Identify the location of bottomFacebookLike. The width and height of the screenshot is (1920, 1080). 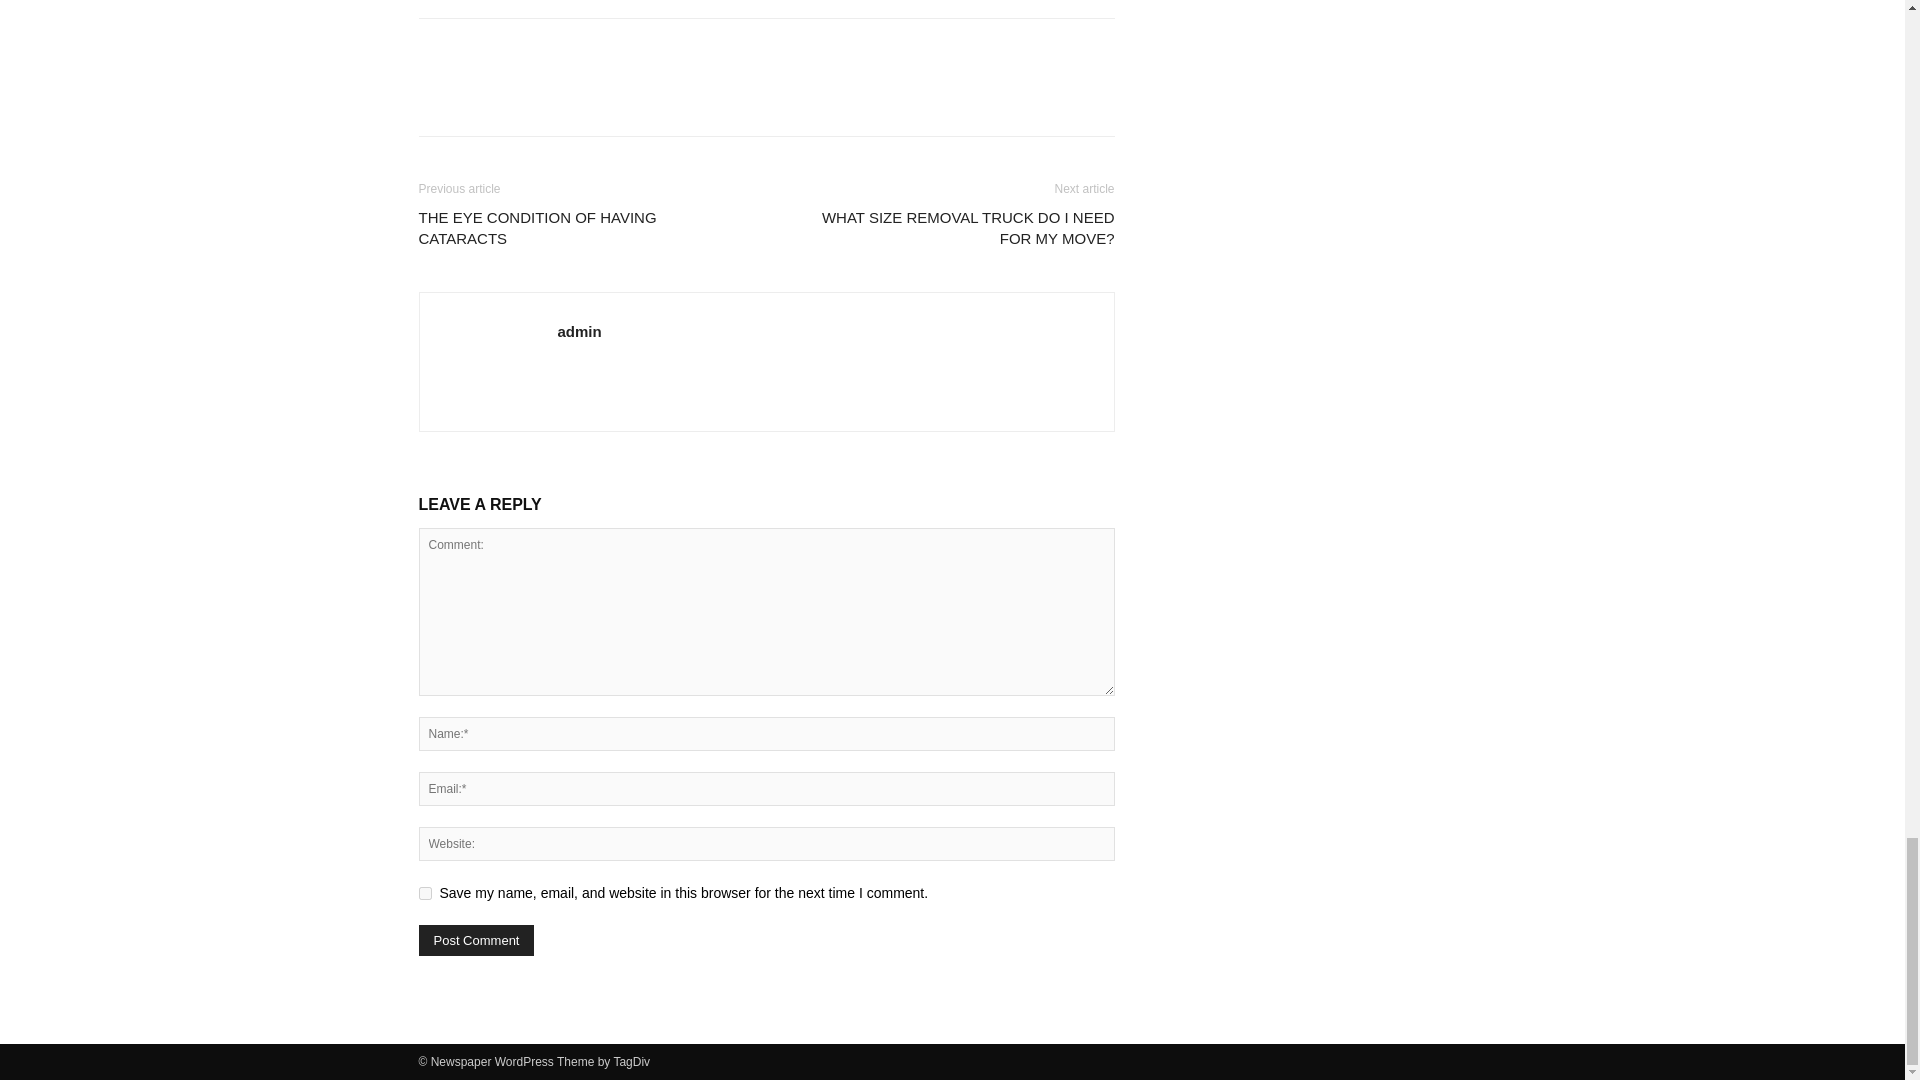
(568, 50).